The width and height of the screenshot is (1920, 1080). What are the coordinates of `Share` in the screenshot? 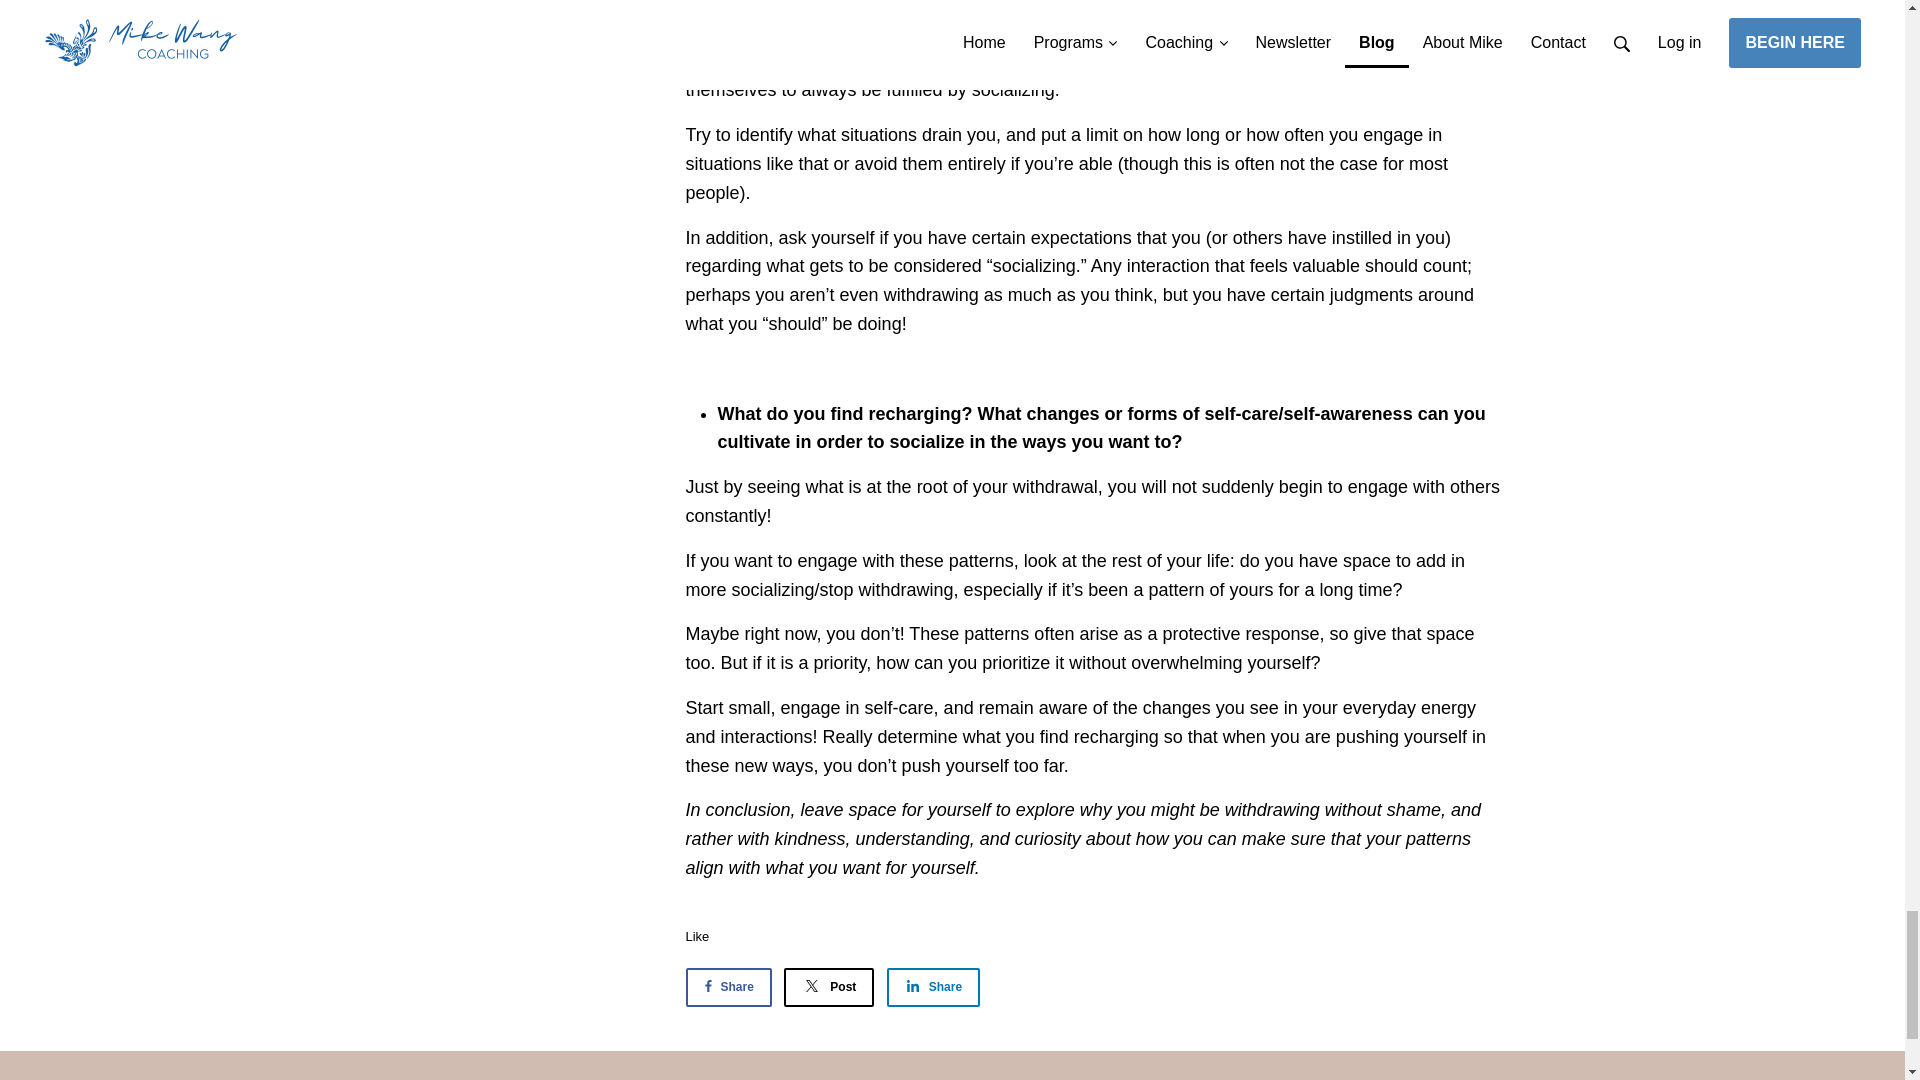 It's located at (933, 986).